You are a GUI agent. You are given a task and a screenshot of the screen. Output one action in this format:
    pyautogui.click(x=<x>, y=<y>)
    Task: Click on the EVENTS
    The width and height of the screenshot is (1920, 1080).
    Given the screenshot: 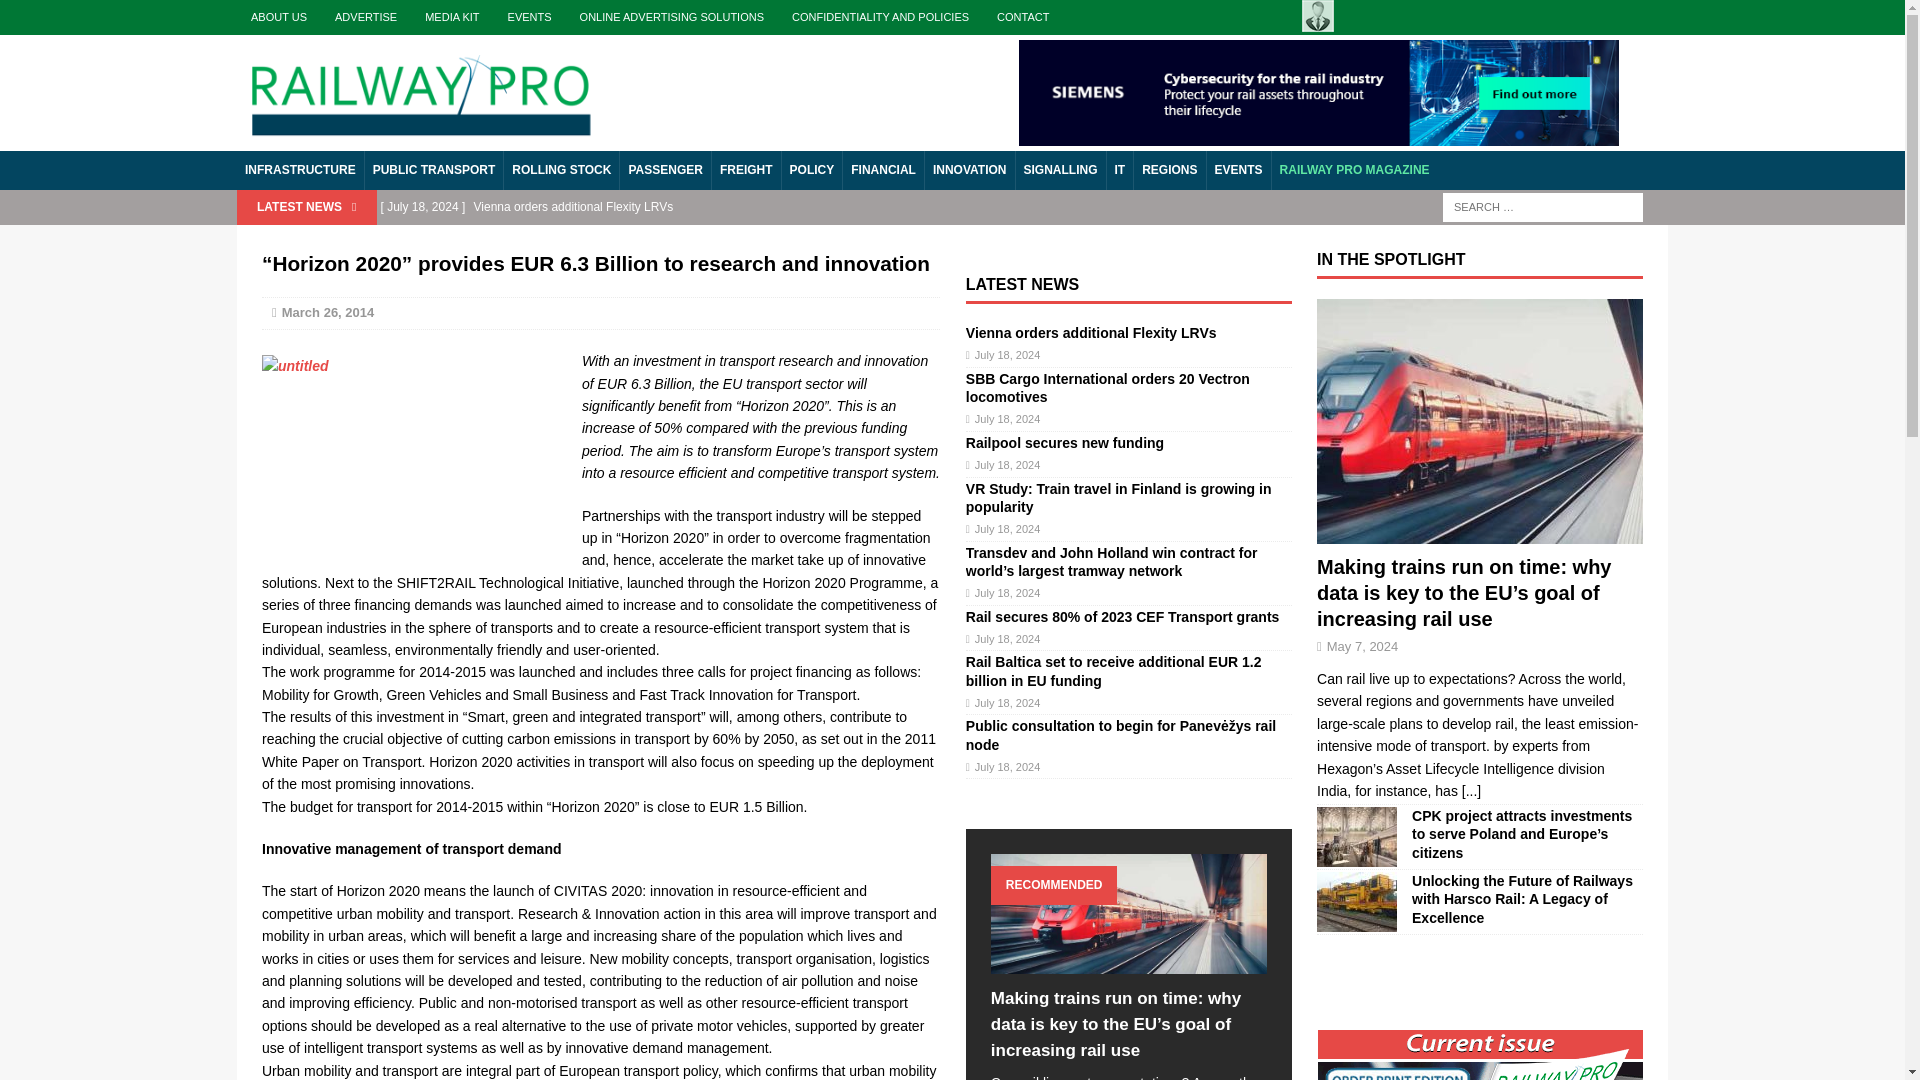 What is the action you would take?
    pyautogui.click(x=530, y=17)
    